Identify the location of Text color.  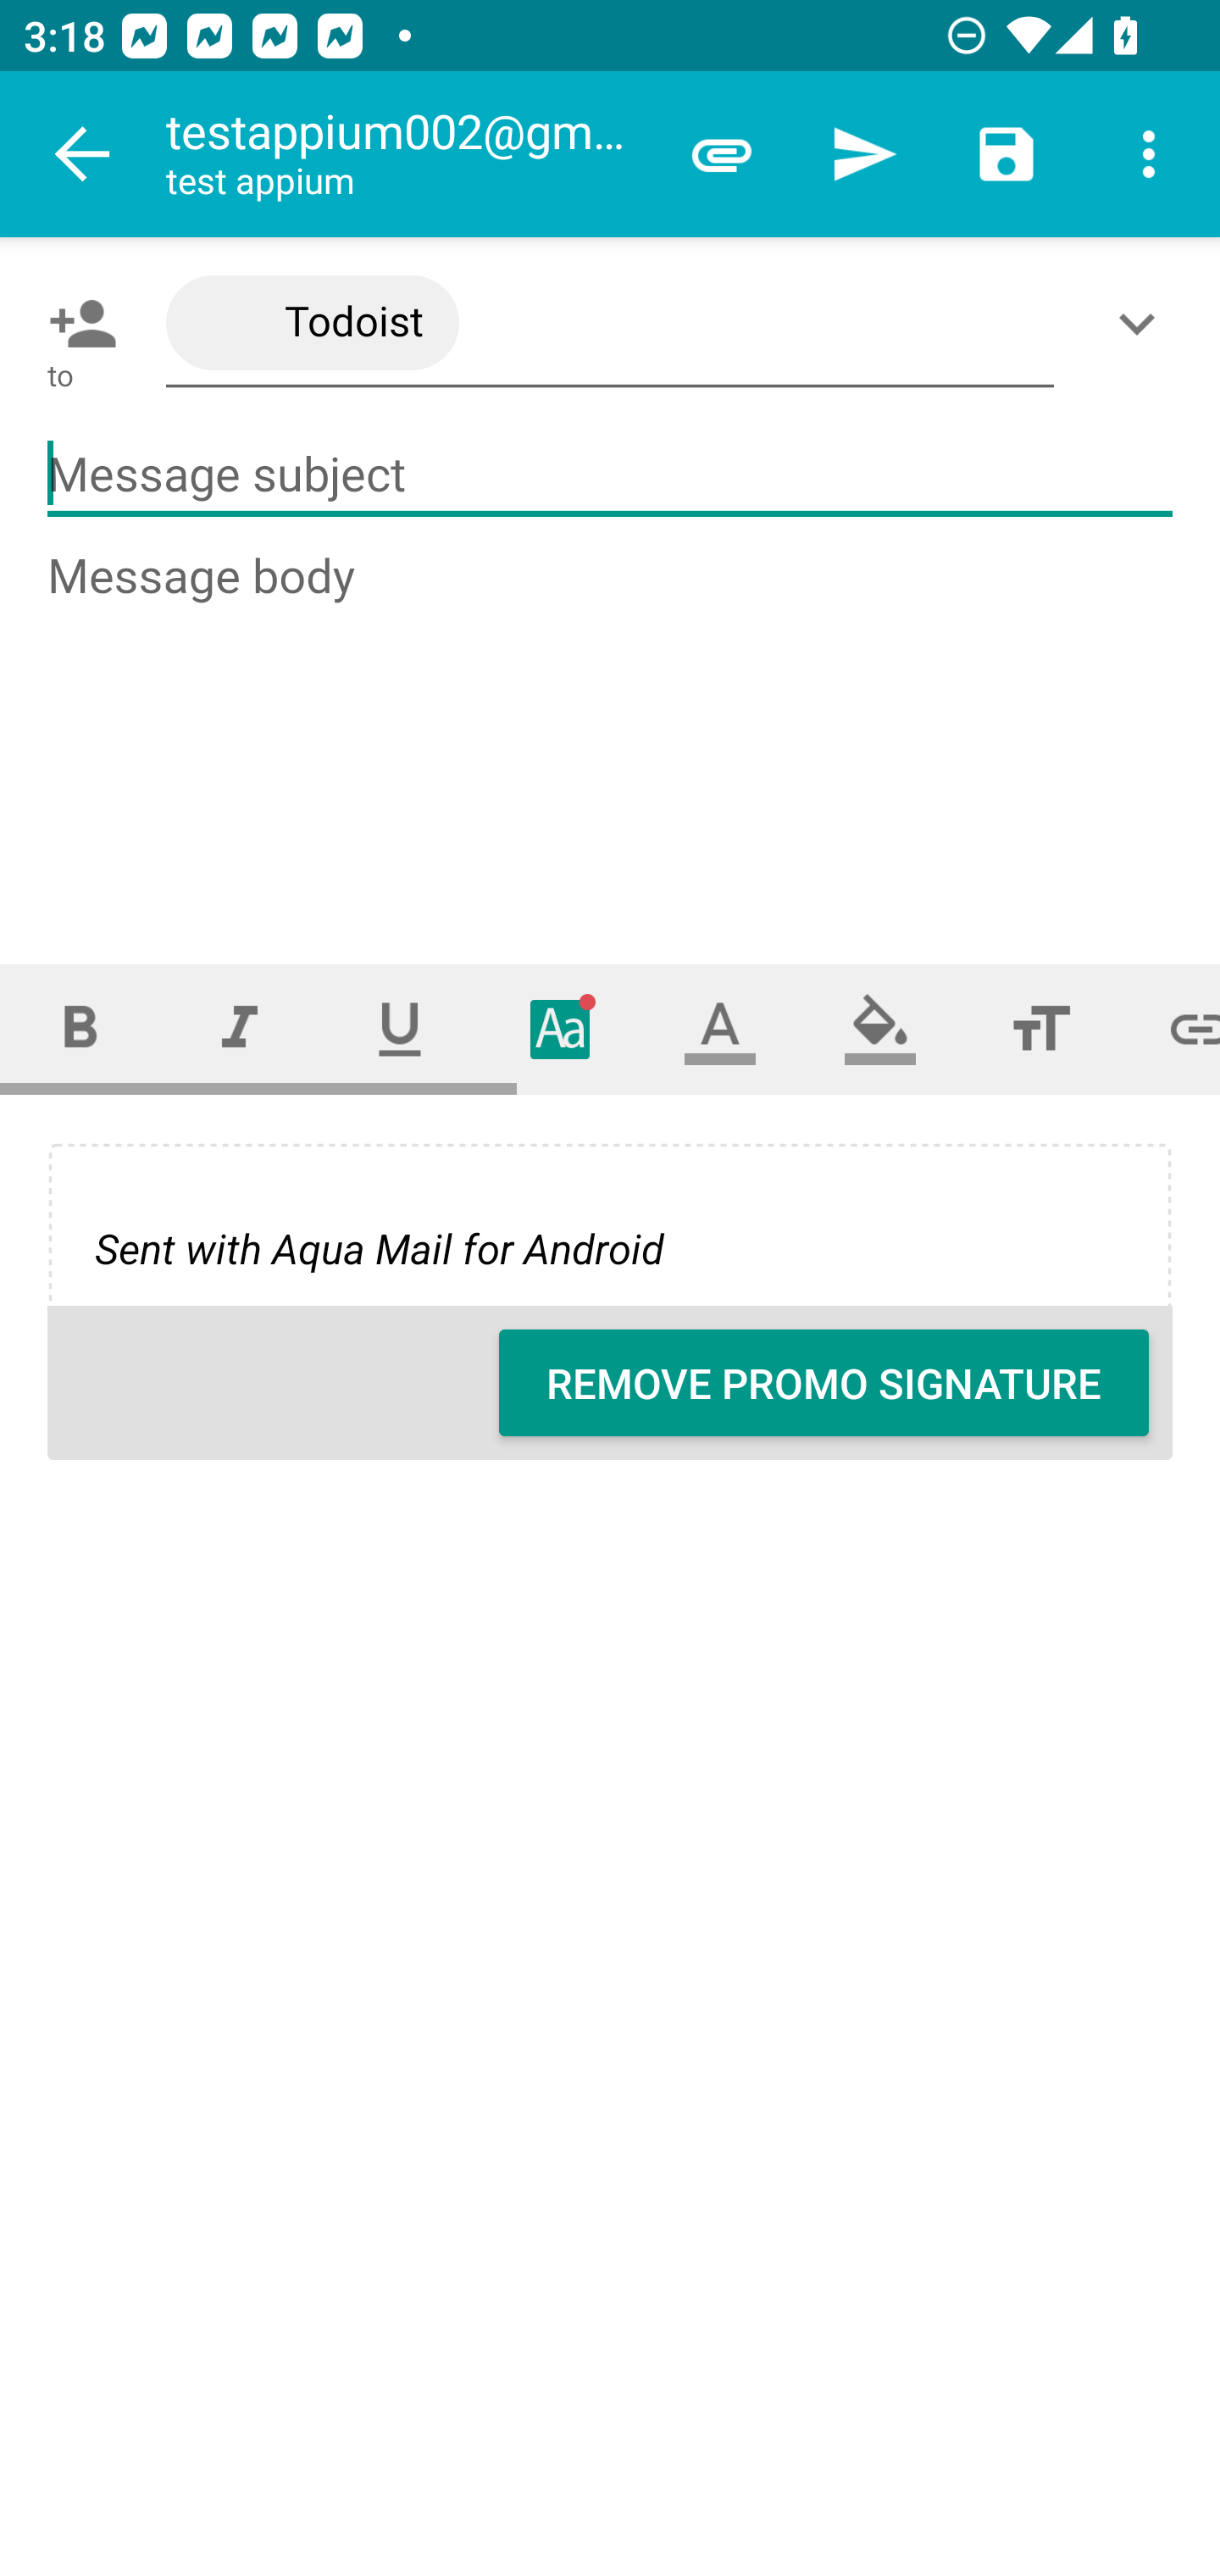
(720, 1029).